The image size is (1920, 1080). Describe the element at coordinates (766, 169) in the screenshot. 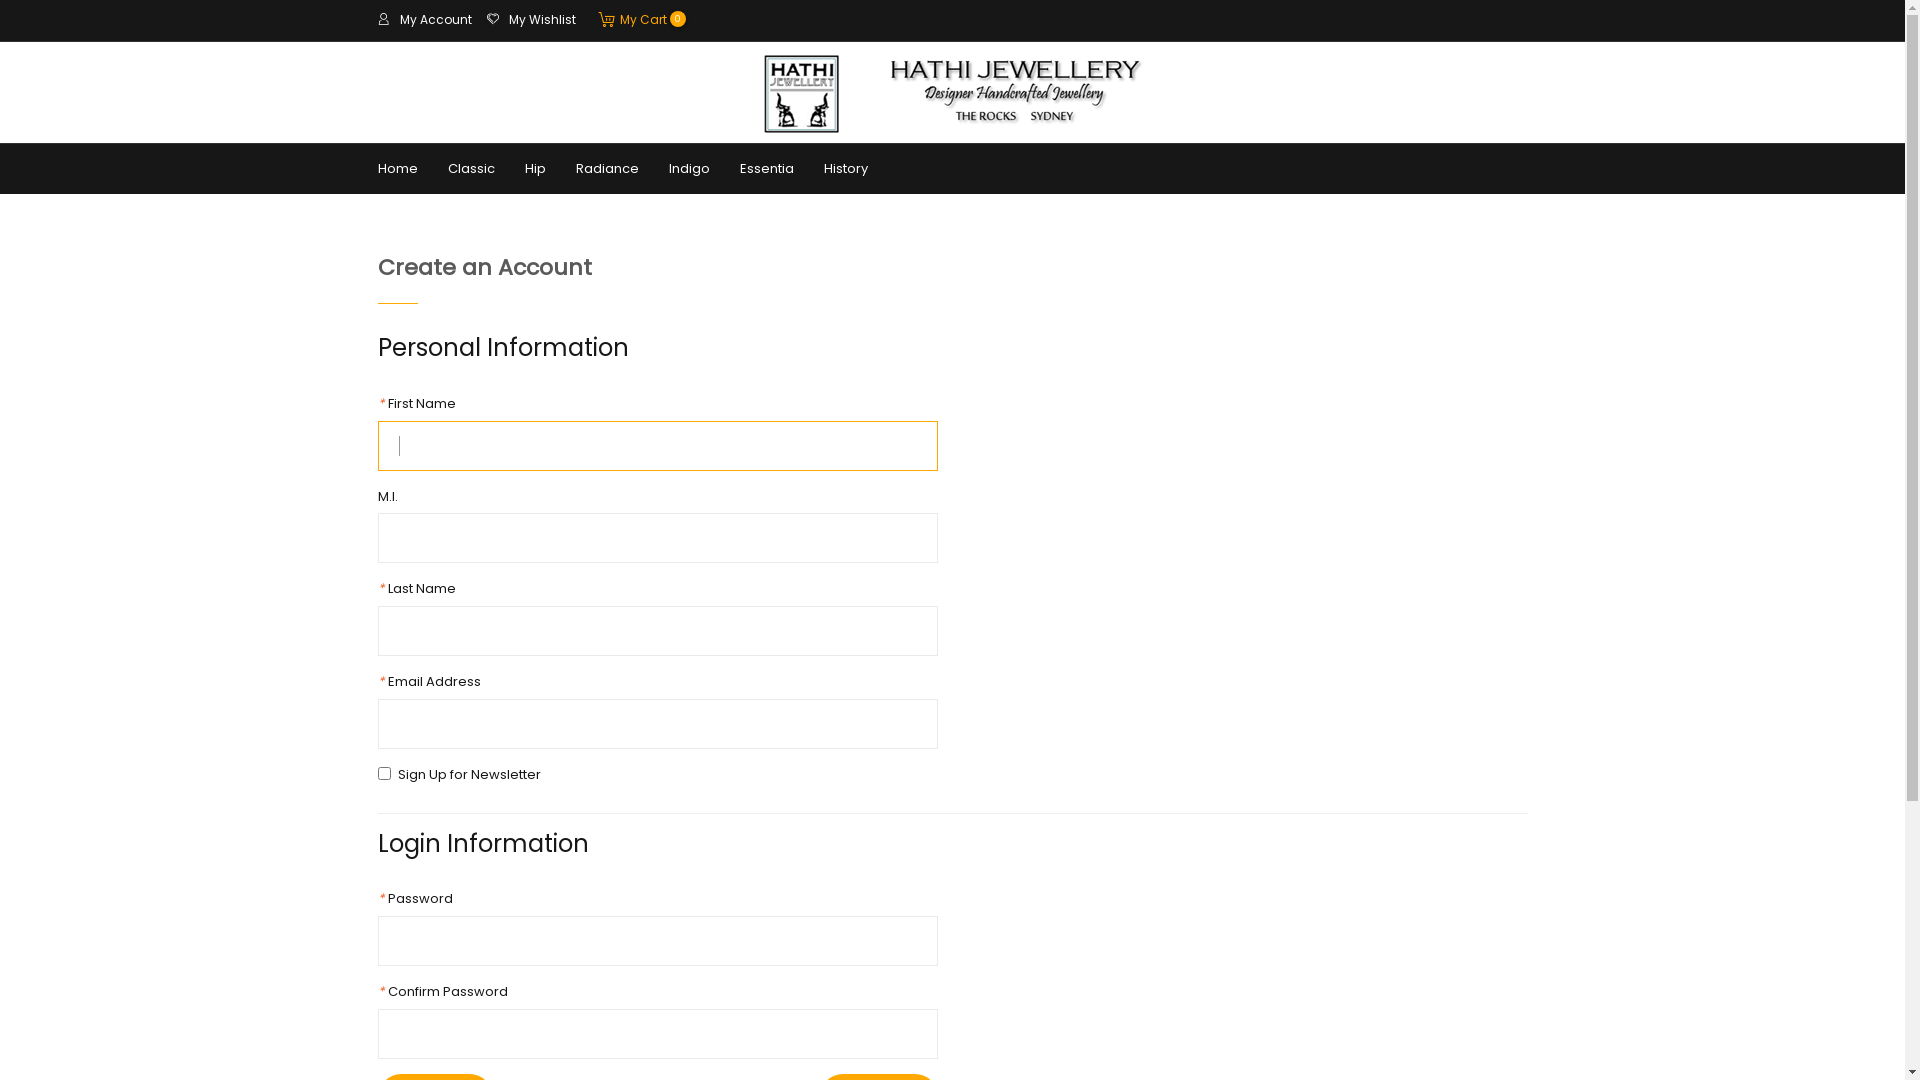

I see `Essentia` at that location.